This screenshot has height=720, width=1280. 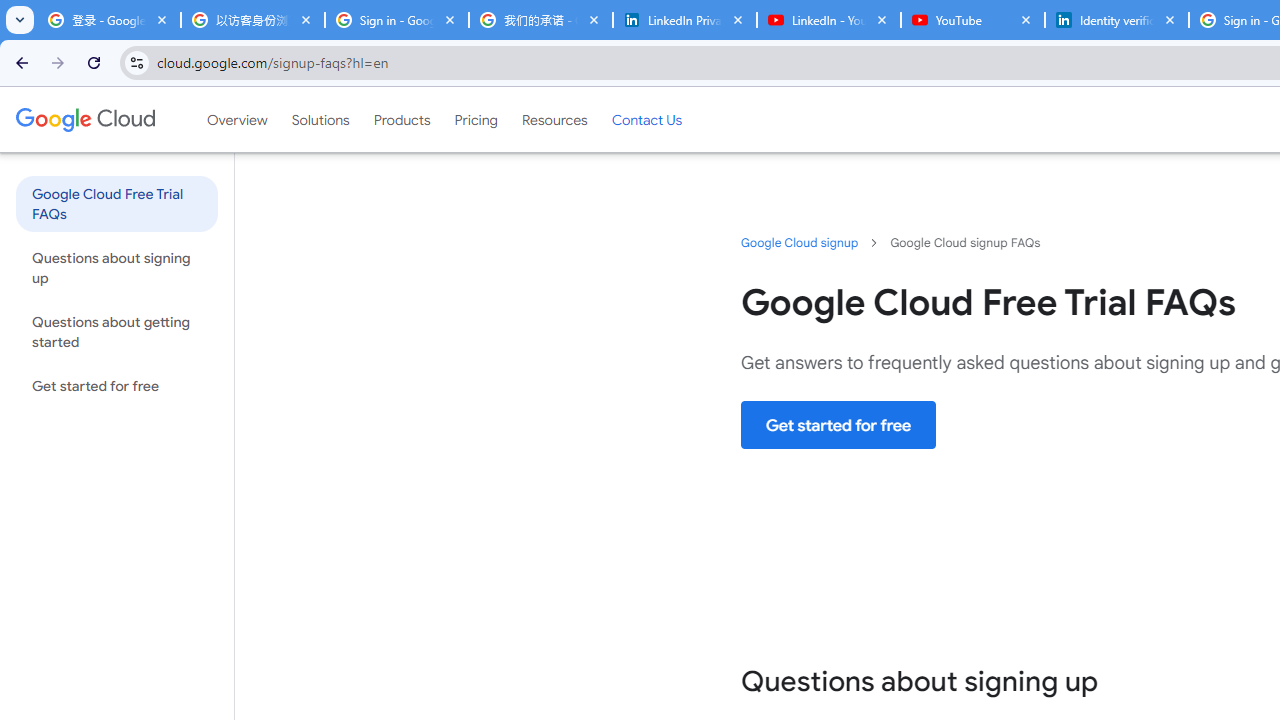 What do you see at coordinates (554, 119) in the screenshot?
I see `Resources` at bounding box center [554, 119].